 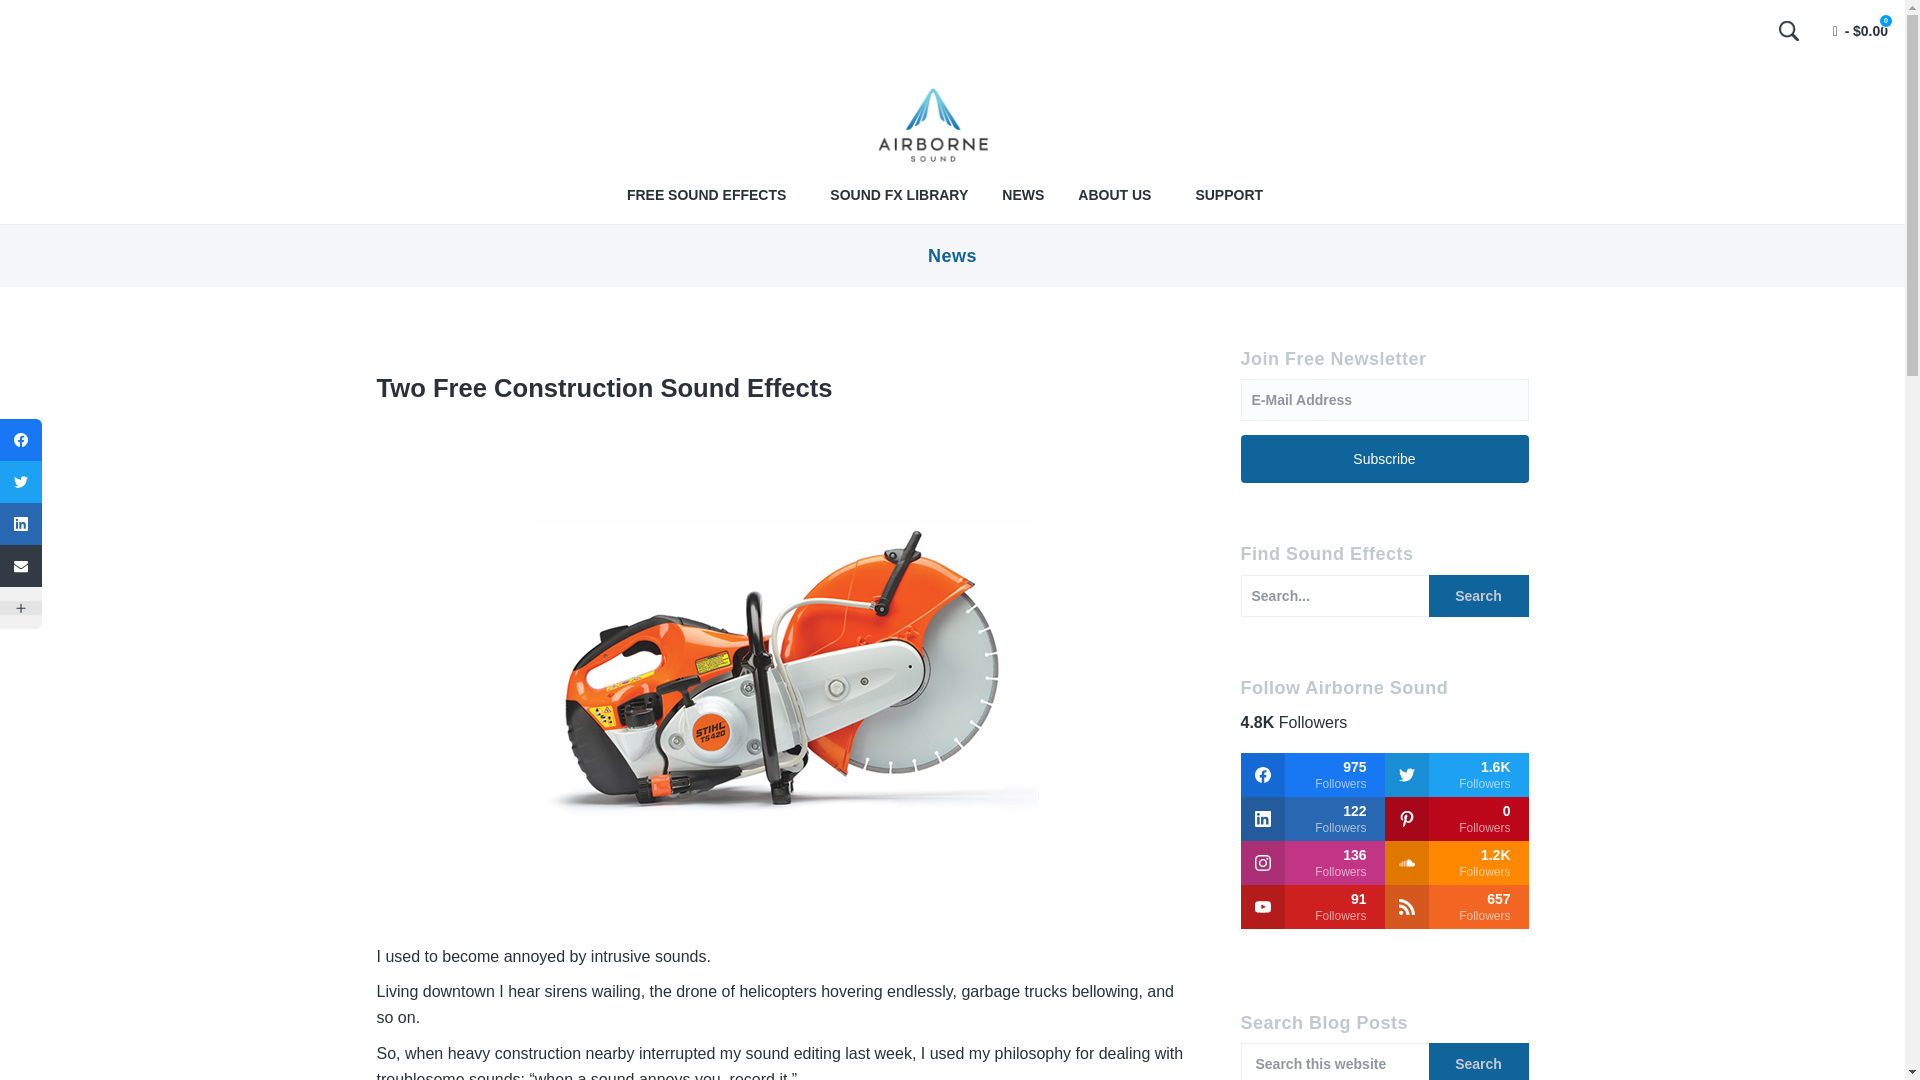 What do you see at coordinates (1478, 595) in the screenshot?
I see `Search` at bounding box center [1478, 595].